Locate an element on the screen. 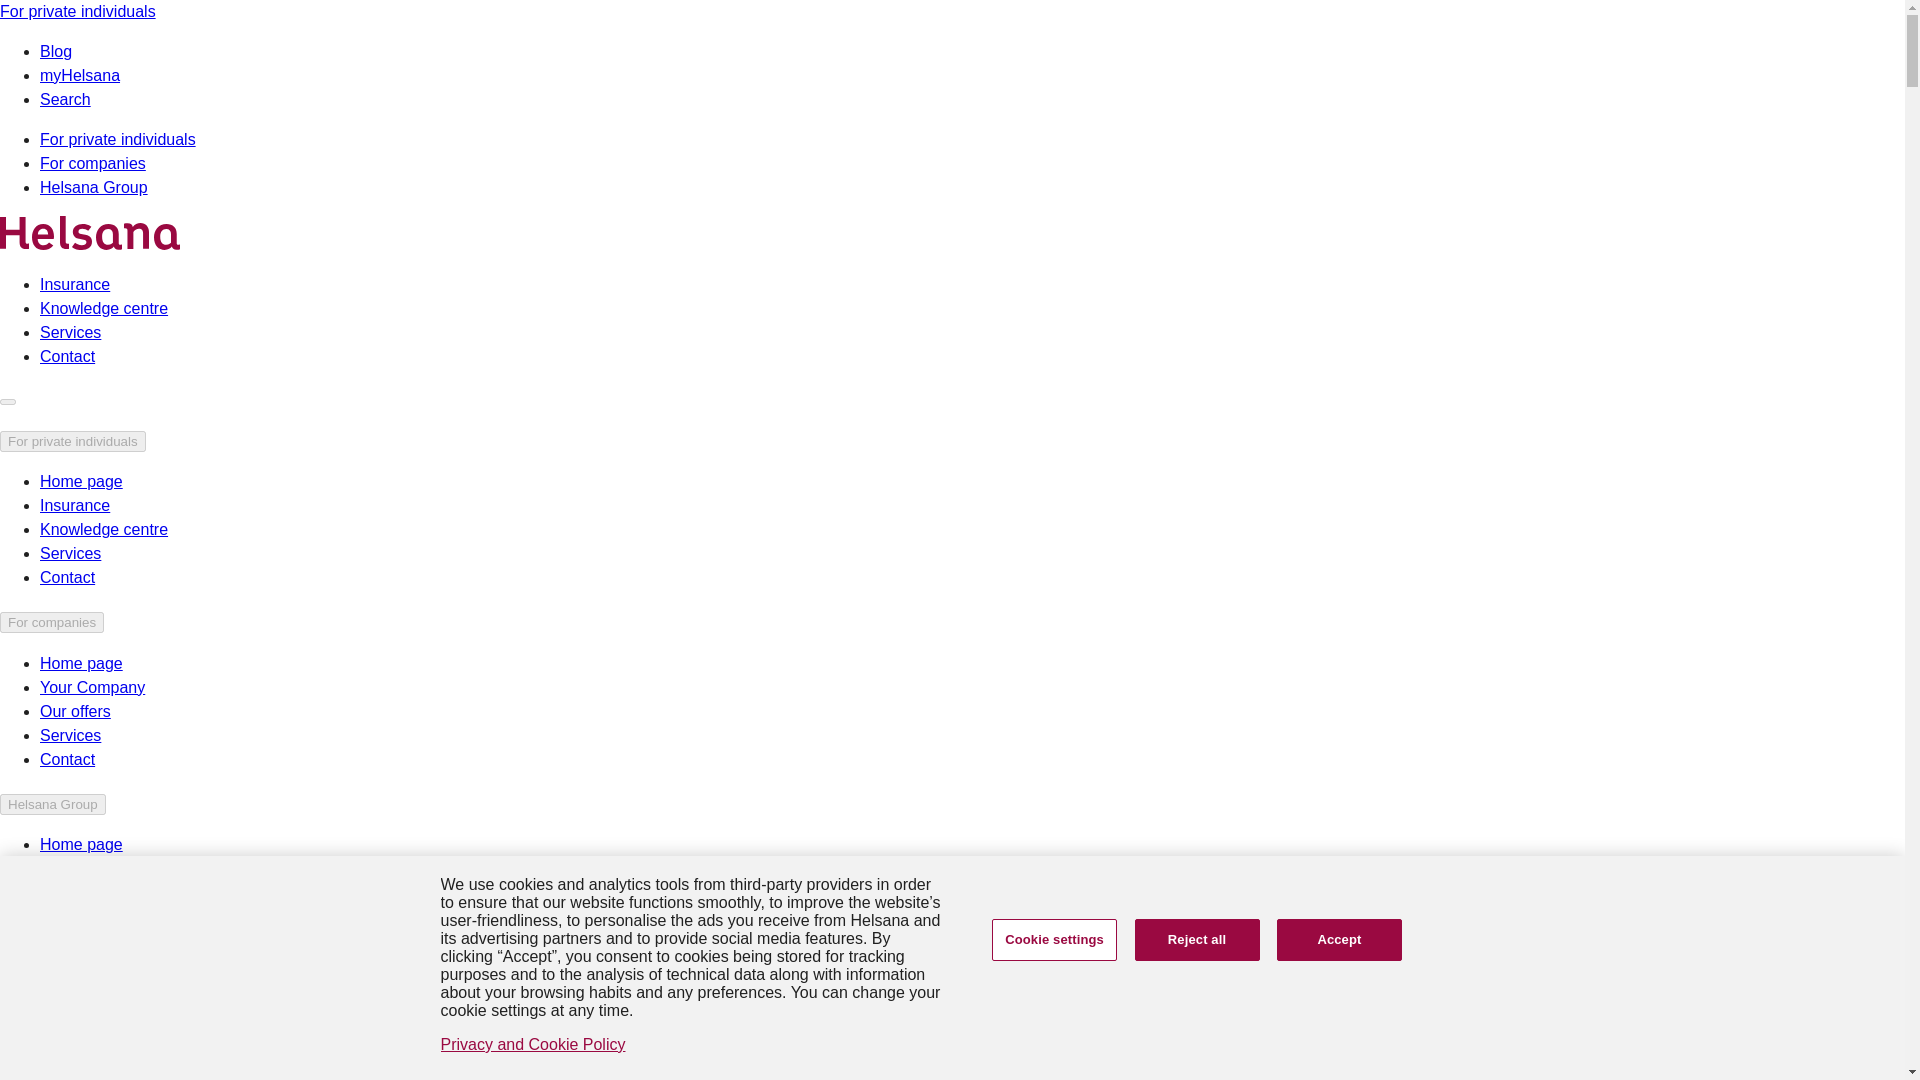 The height and width of the screenshot is (1080, 1920). Accept is located at coordinates (1338, 940).